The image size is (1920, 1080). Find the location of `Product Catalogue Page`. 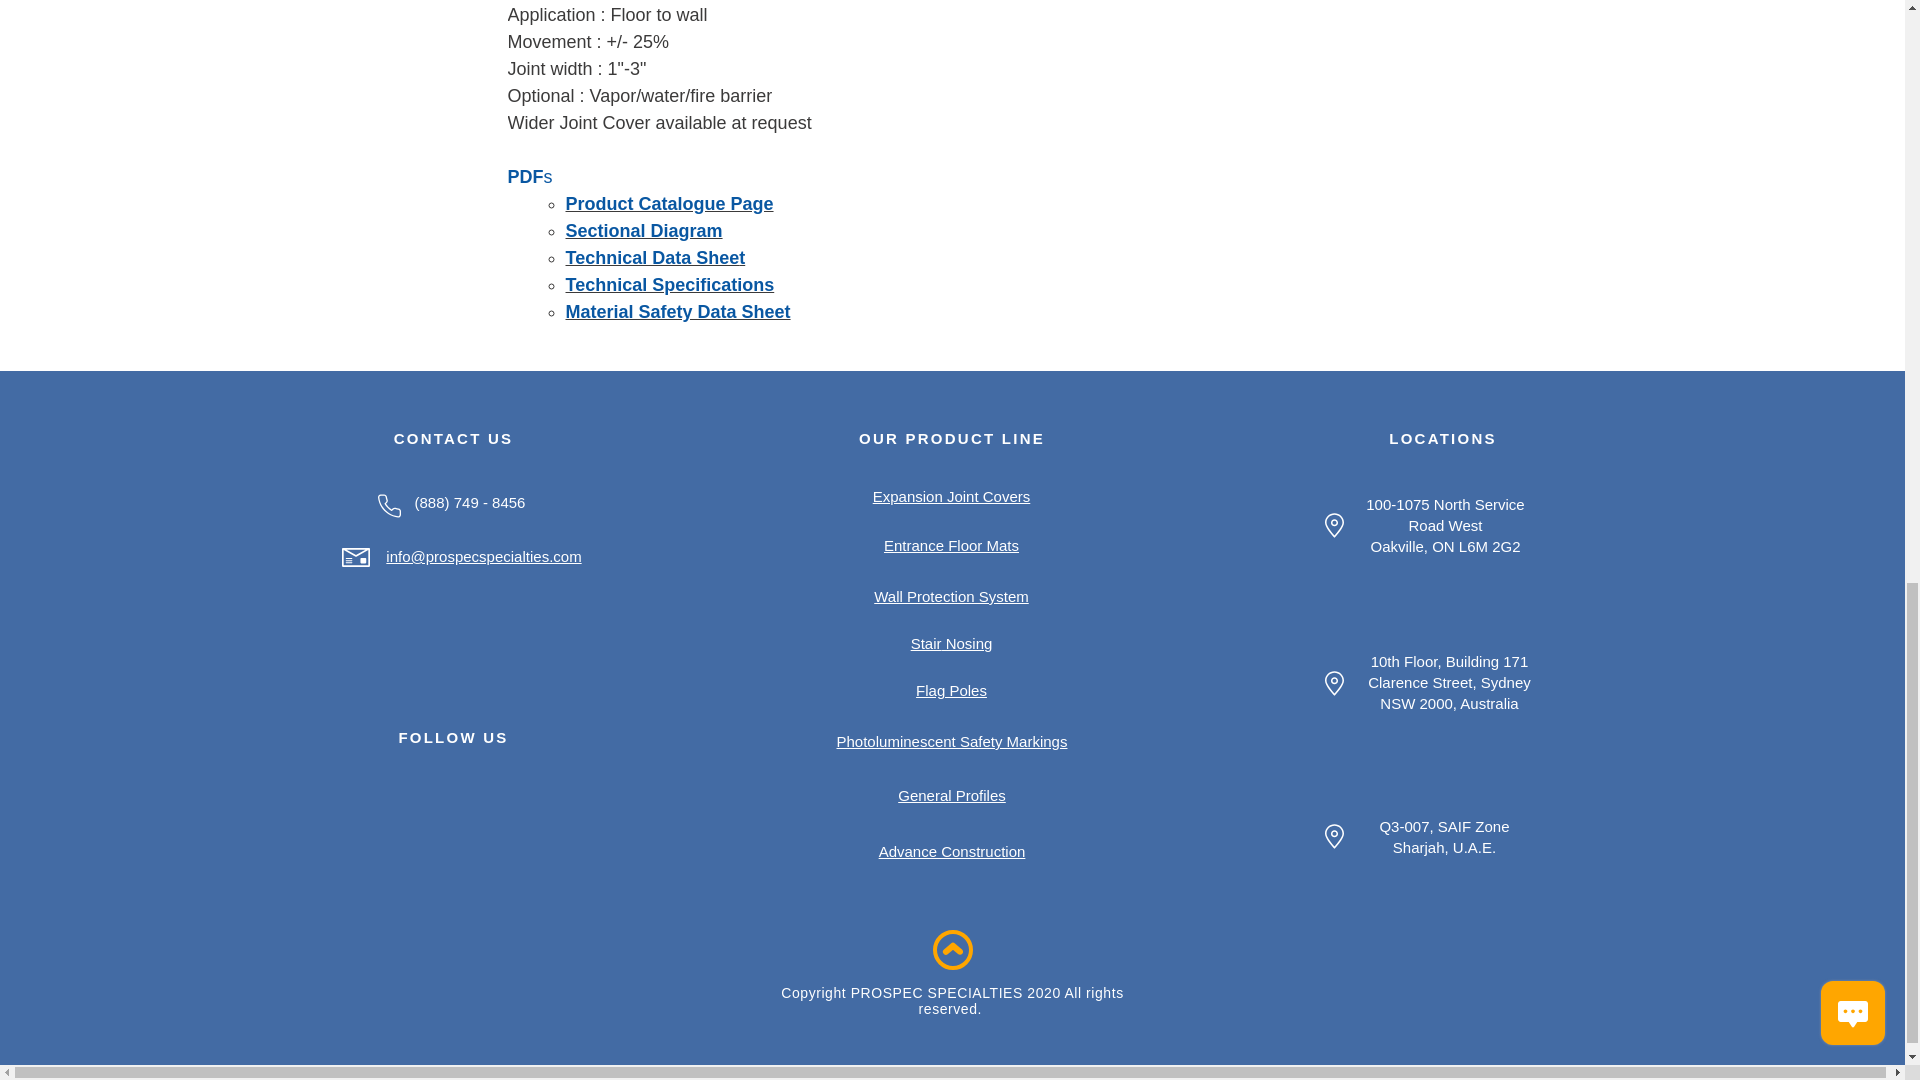

Product Catalogue Page is located at coordinates (670, 204).